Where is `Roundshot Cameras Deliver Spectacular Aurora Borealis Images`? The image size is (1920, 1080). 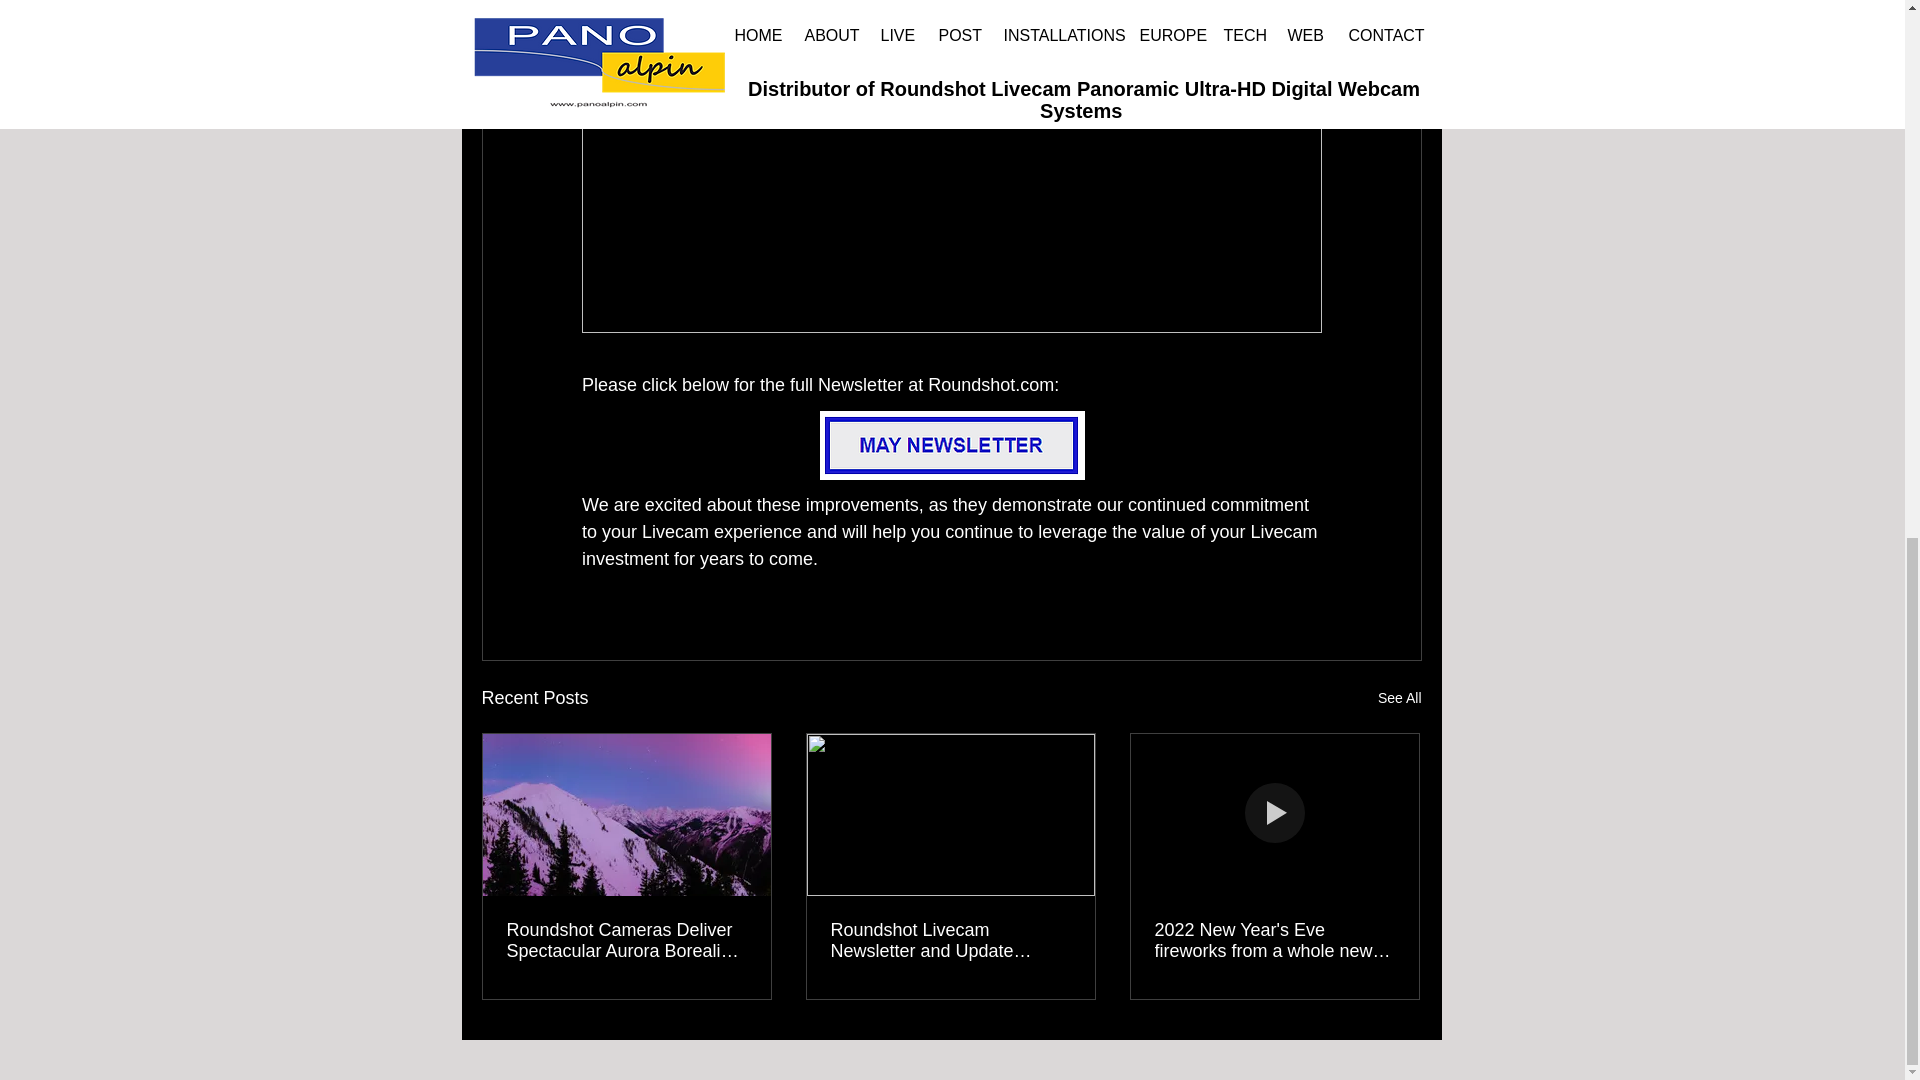 Roundshot Cameras Deliver Spectacular Aurora Borealis Images is located at coordinates (626, 941).